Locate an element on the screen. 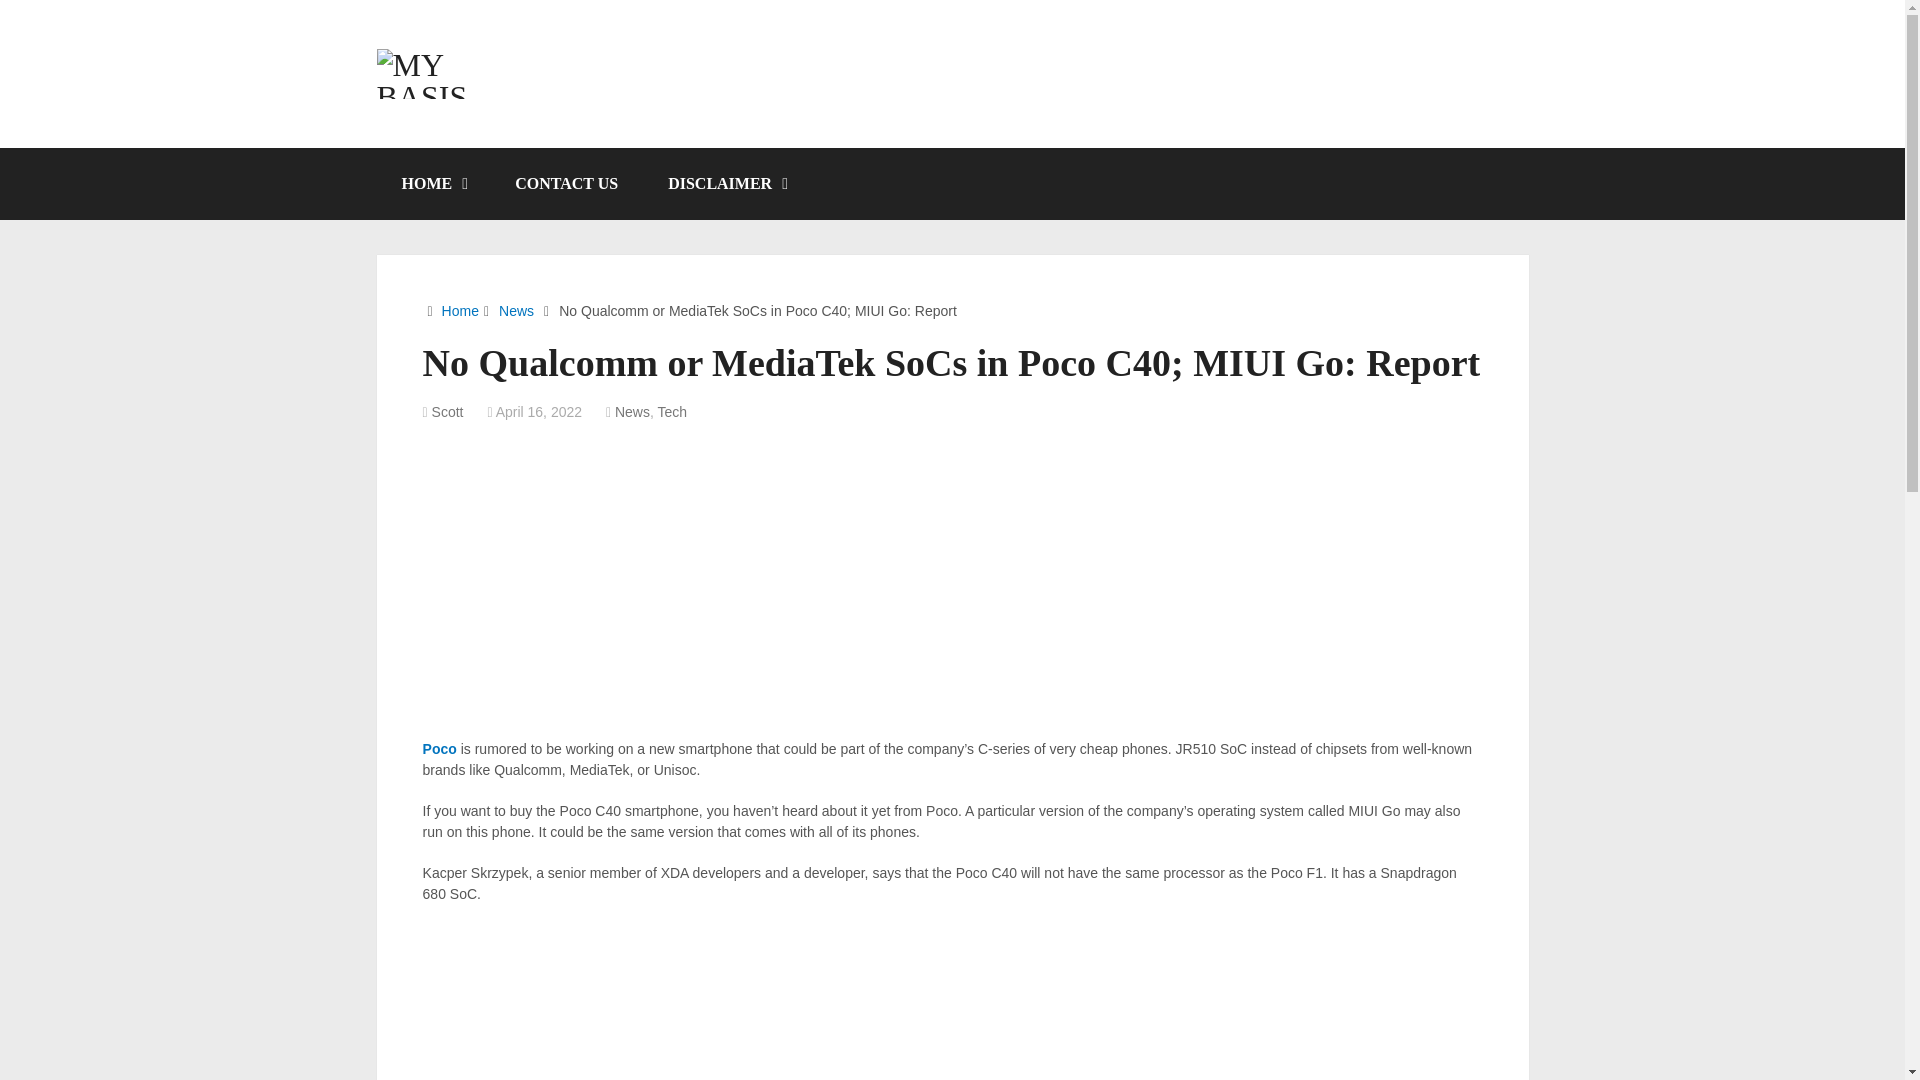  View all posts in News is located at coordinates (632, 412).